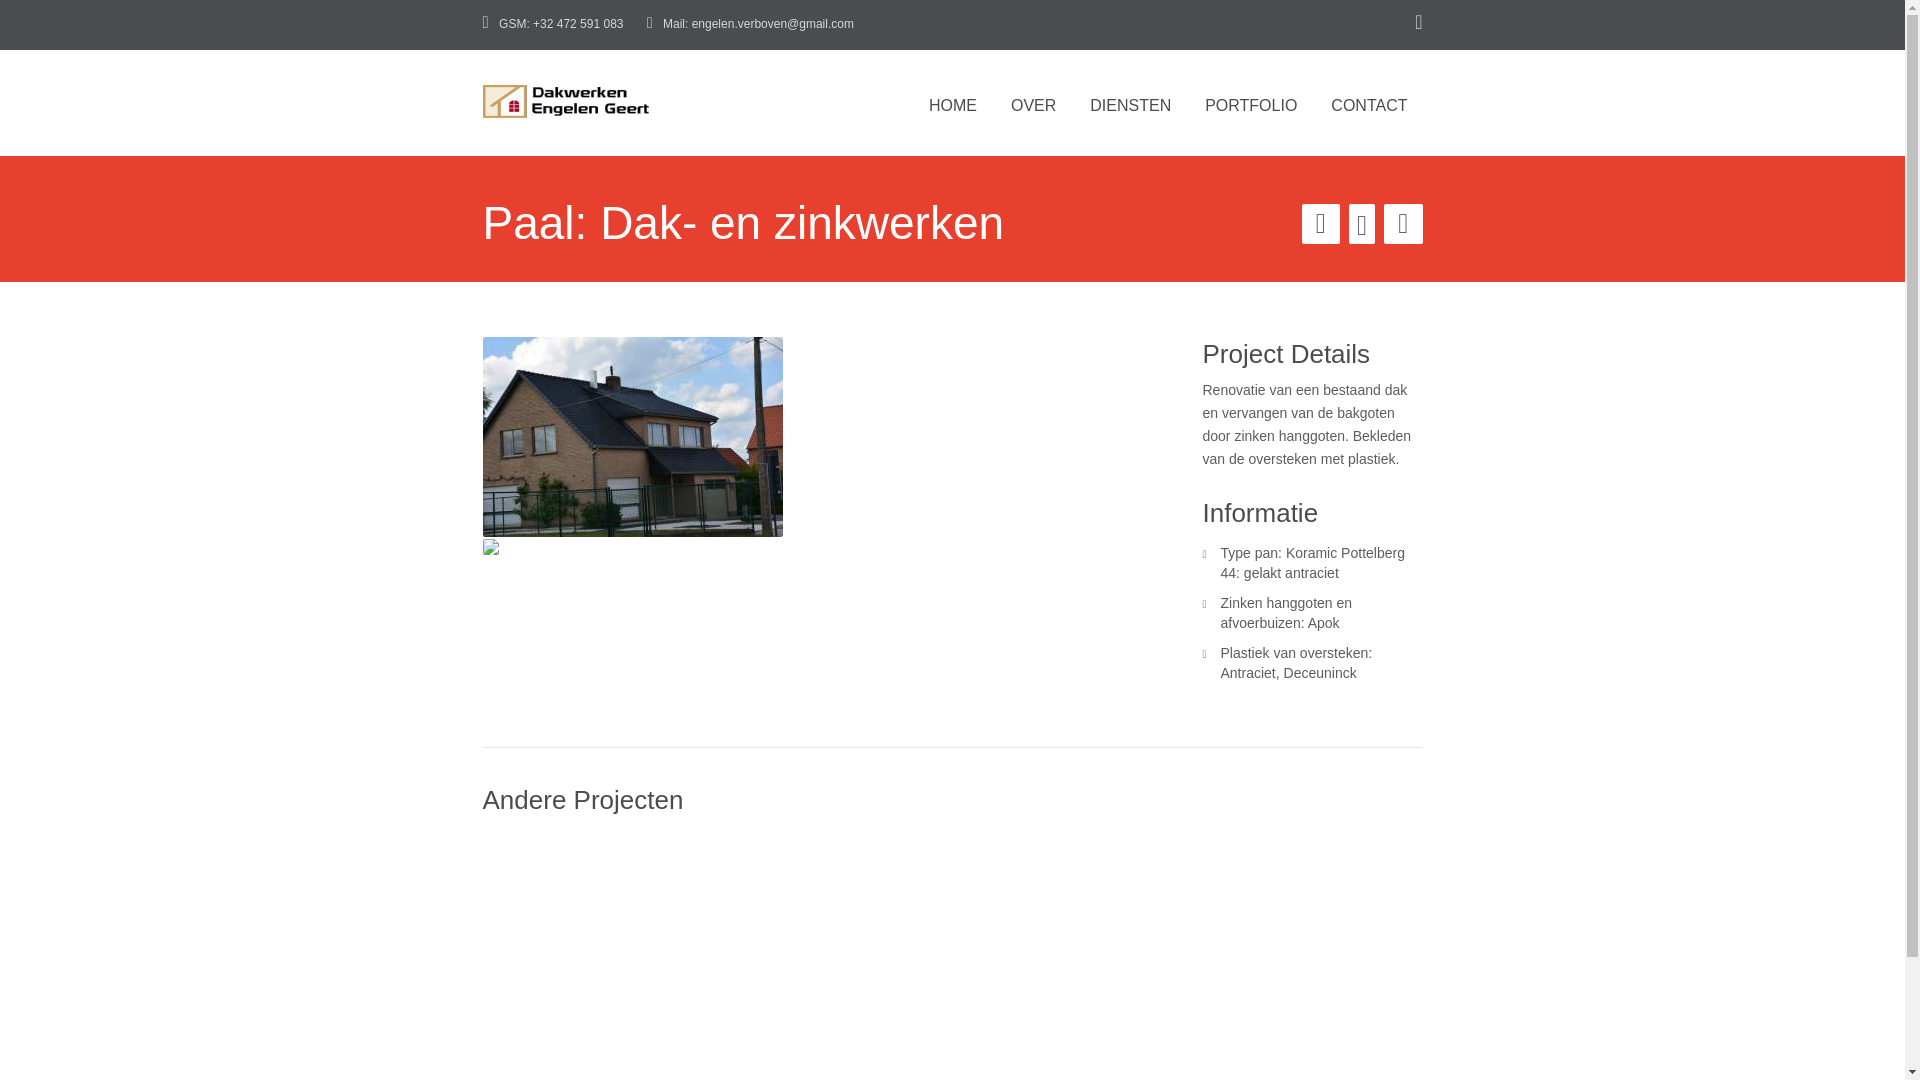  I want to click on Plastiek van oversteken: Antraciet, Deceuninck, so click(1296, 663).